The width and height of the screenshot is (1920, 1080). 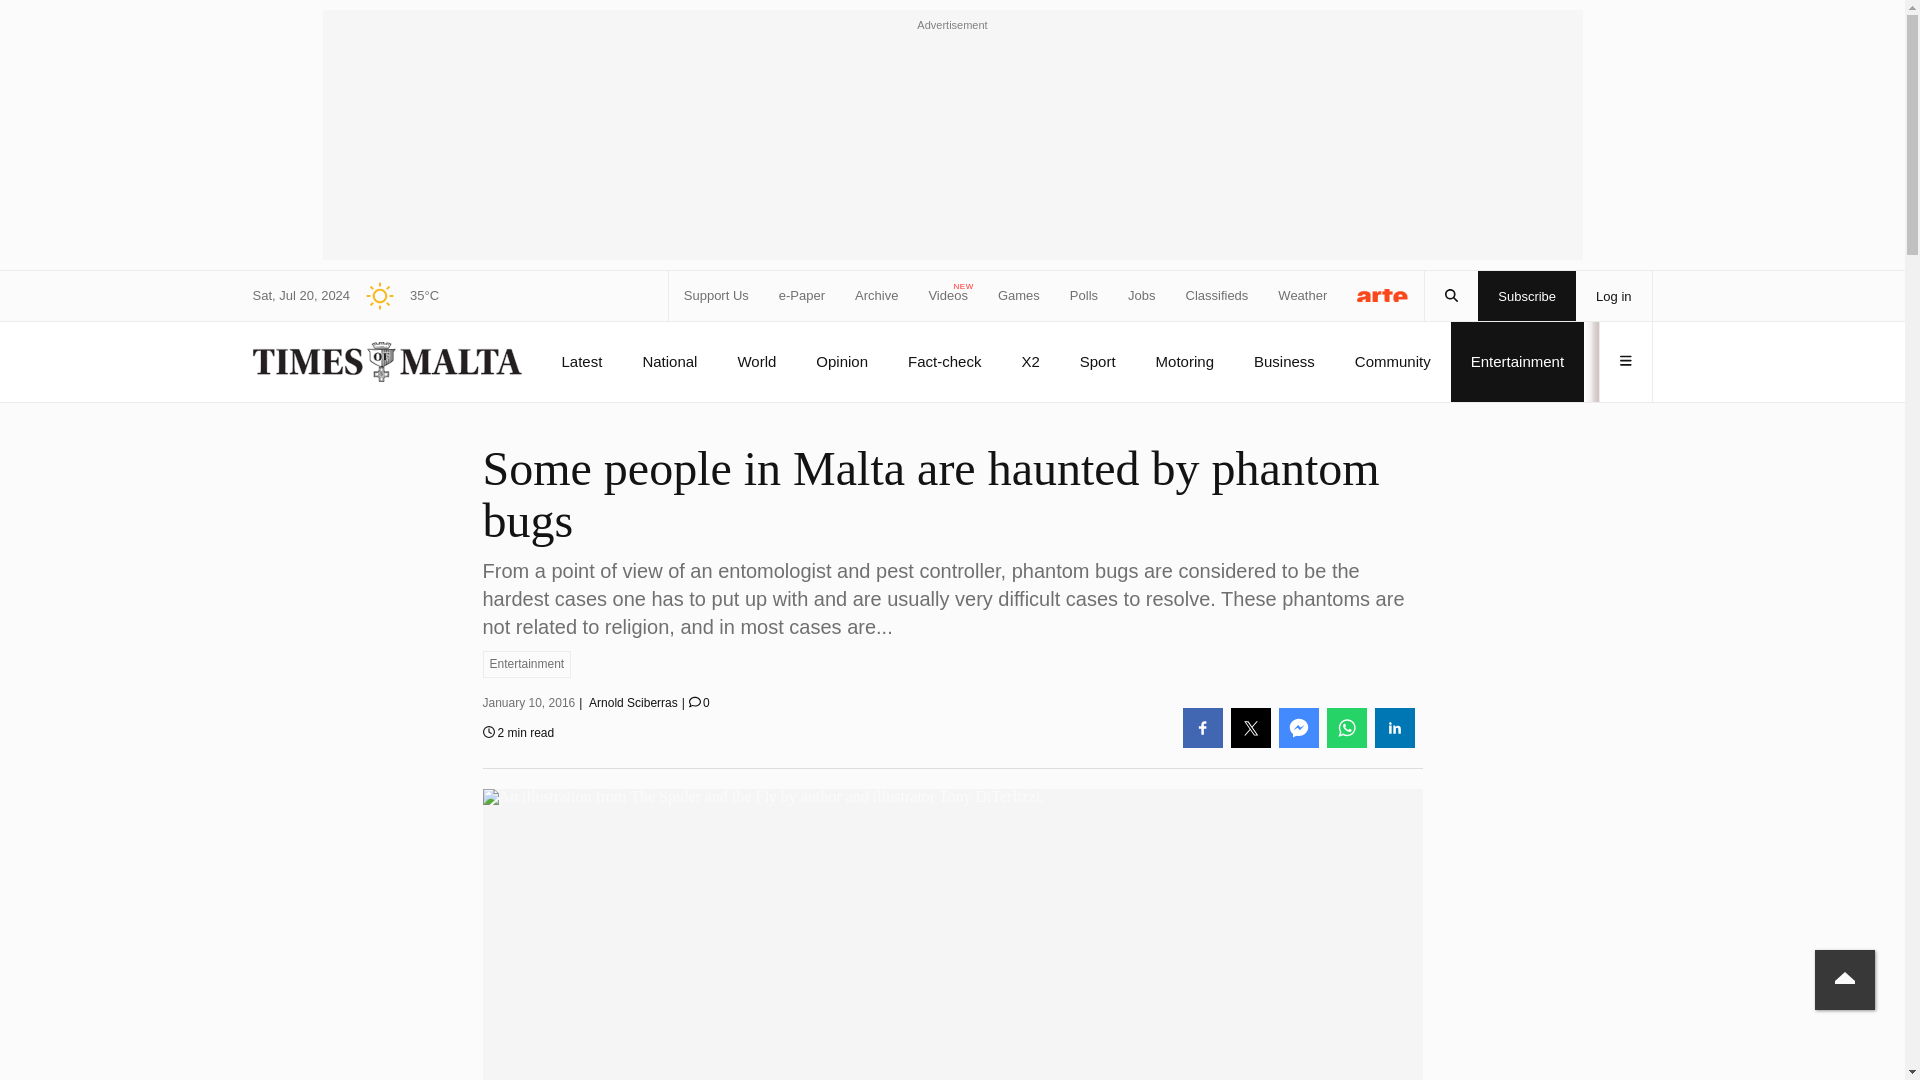 I want to click on Subscribe, so click(x=1527, y=296).